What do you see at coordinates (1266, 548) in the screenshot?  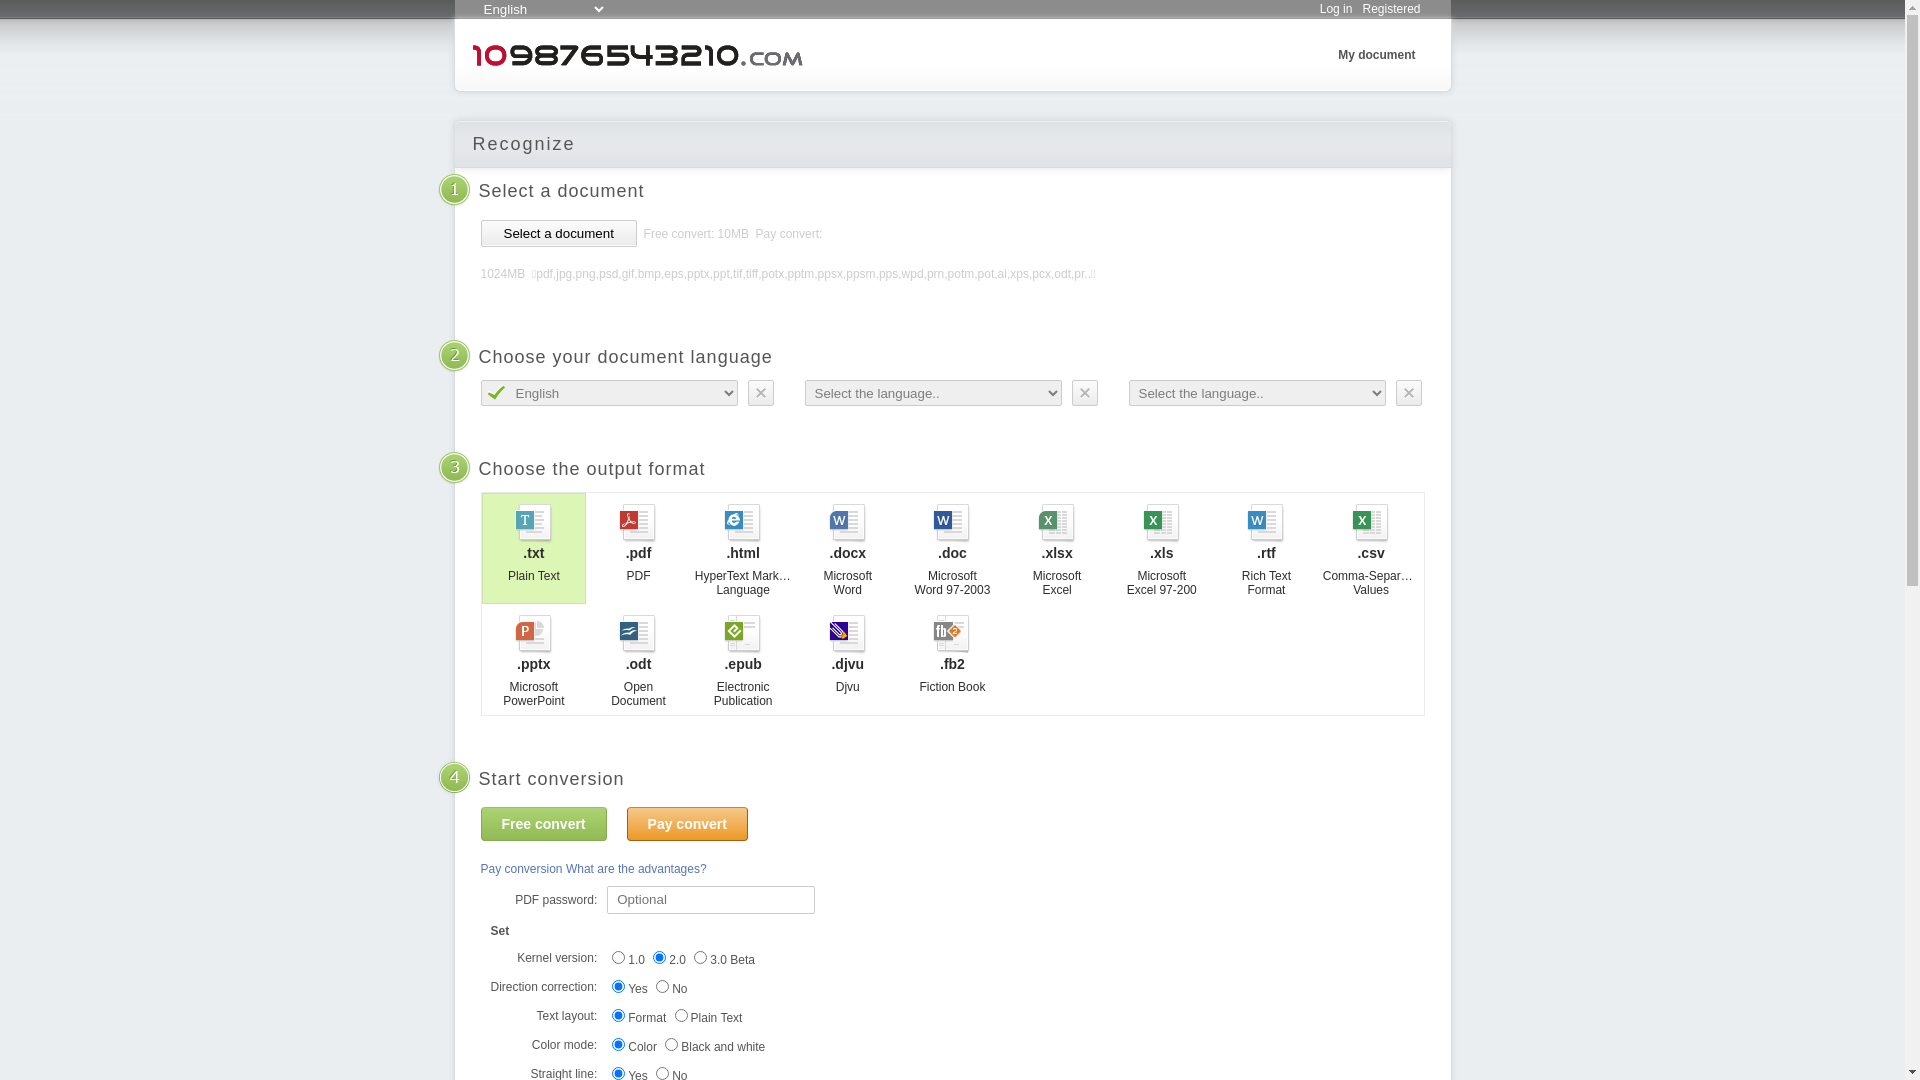 I see `.rtf
Rich Text
Format` at bounding box center [1266, 548].